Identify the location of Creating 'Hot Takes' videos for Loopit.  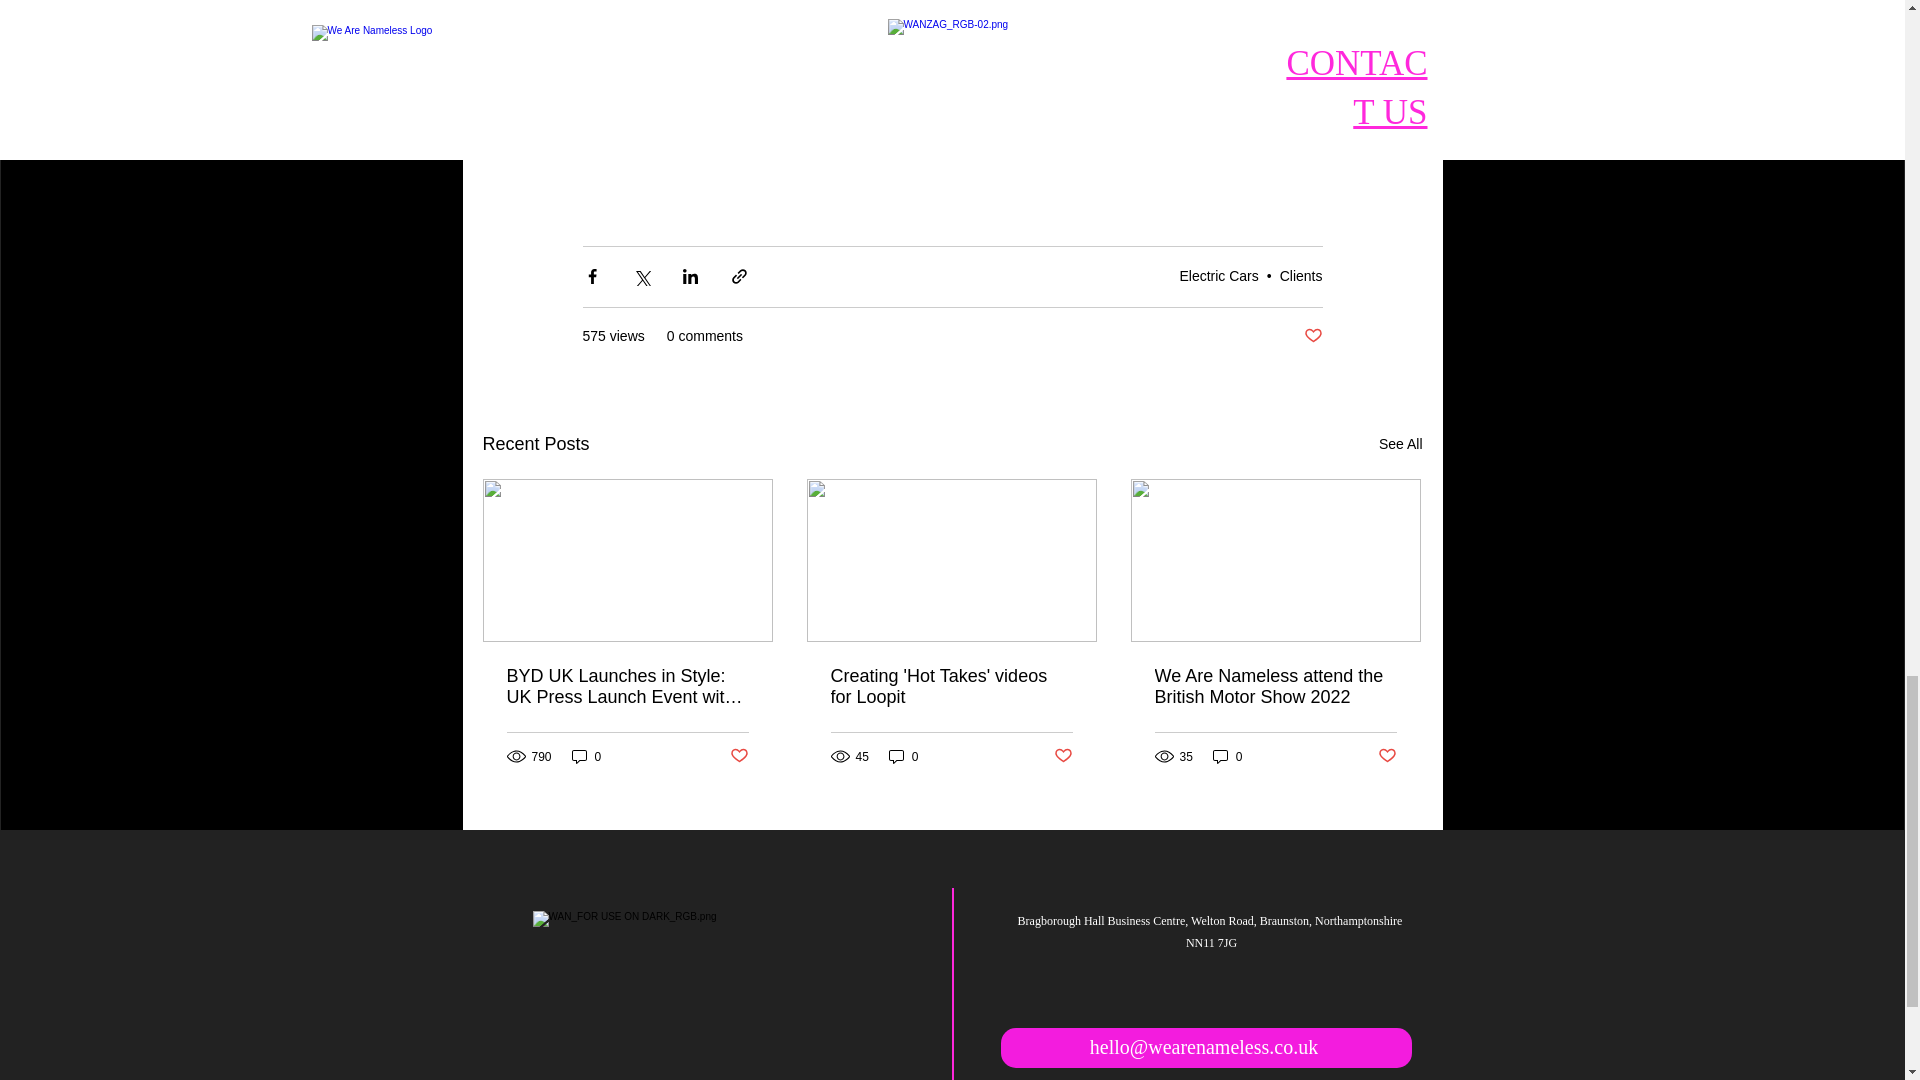
(950, 687).